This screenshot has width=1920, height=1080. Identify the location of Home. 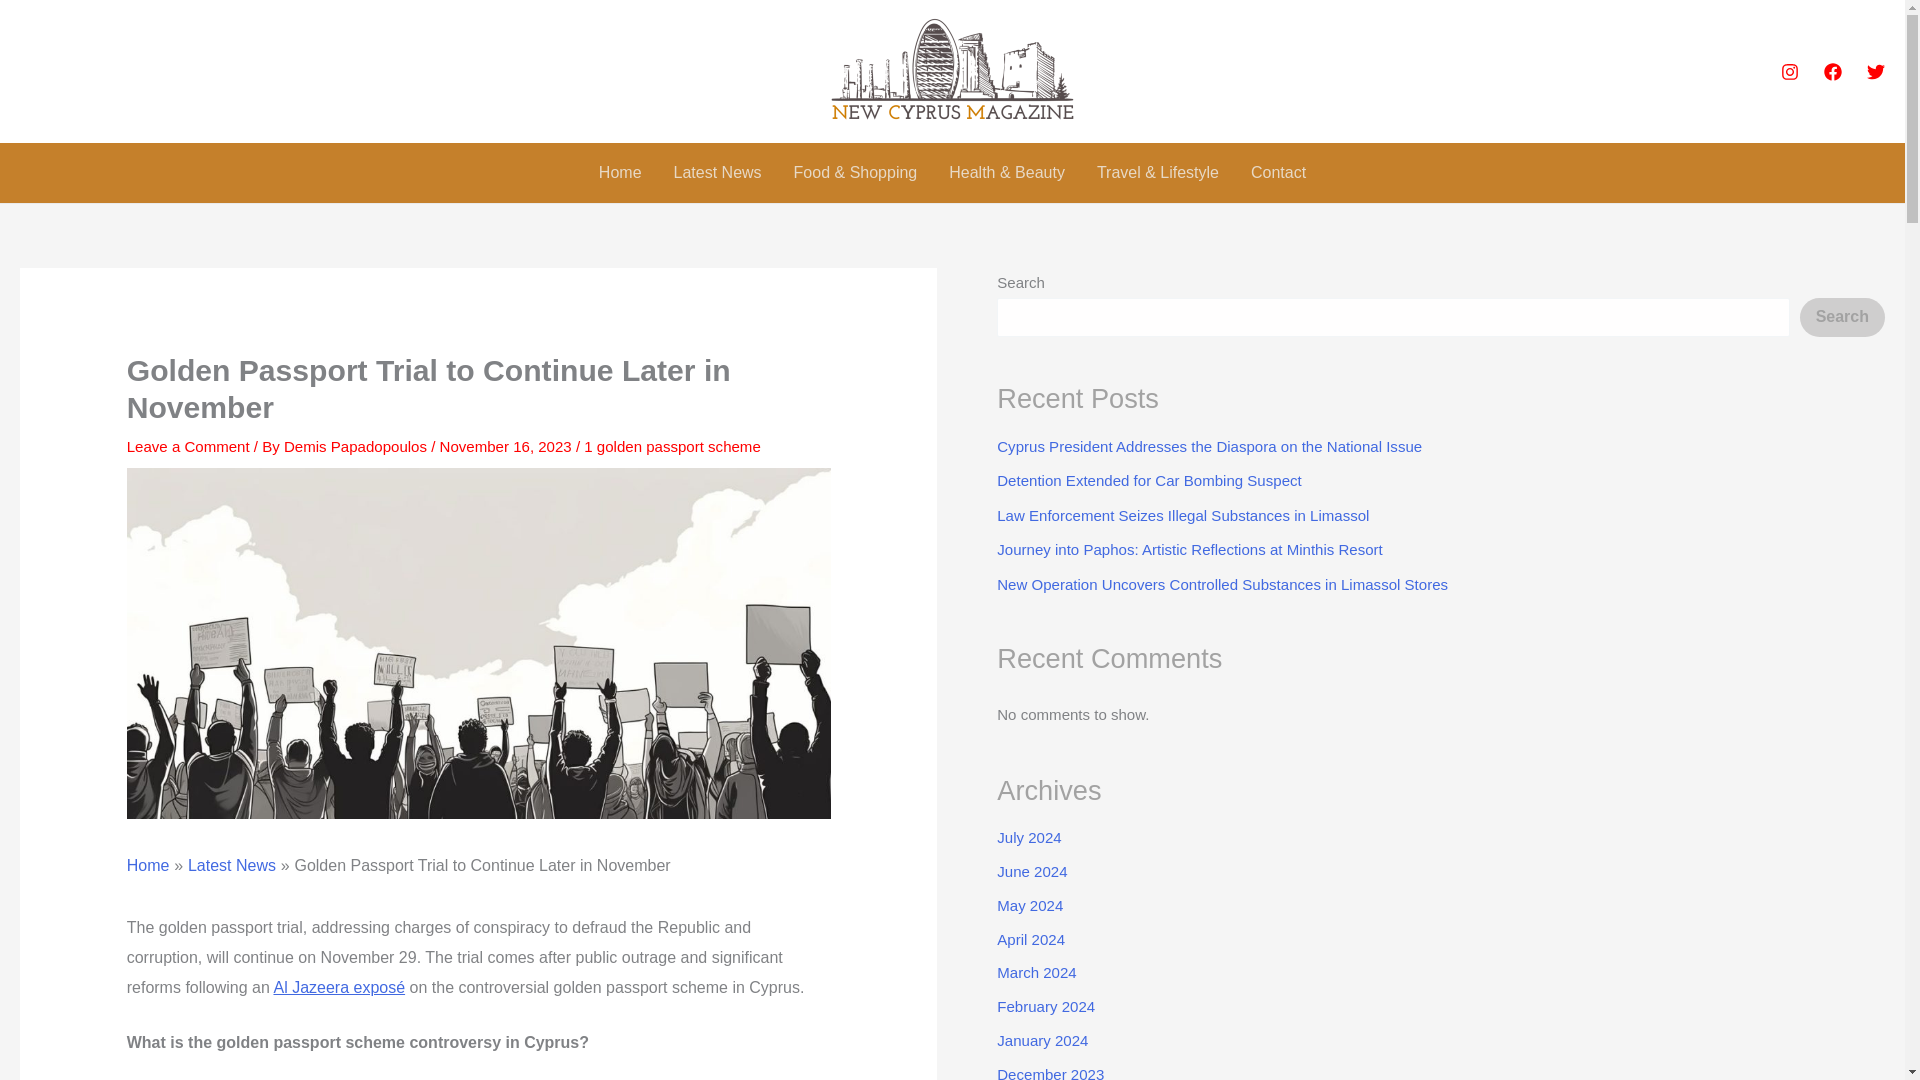
(148, 865).